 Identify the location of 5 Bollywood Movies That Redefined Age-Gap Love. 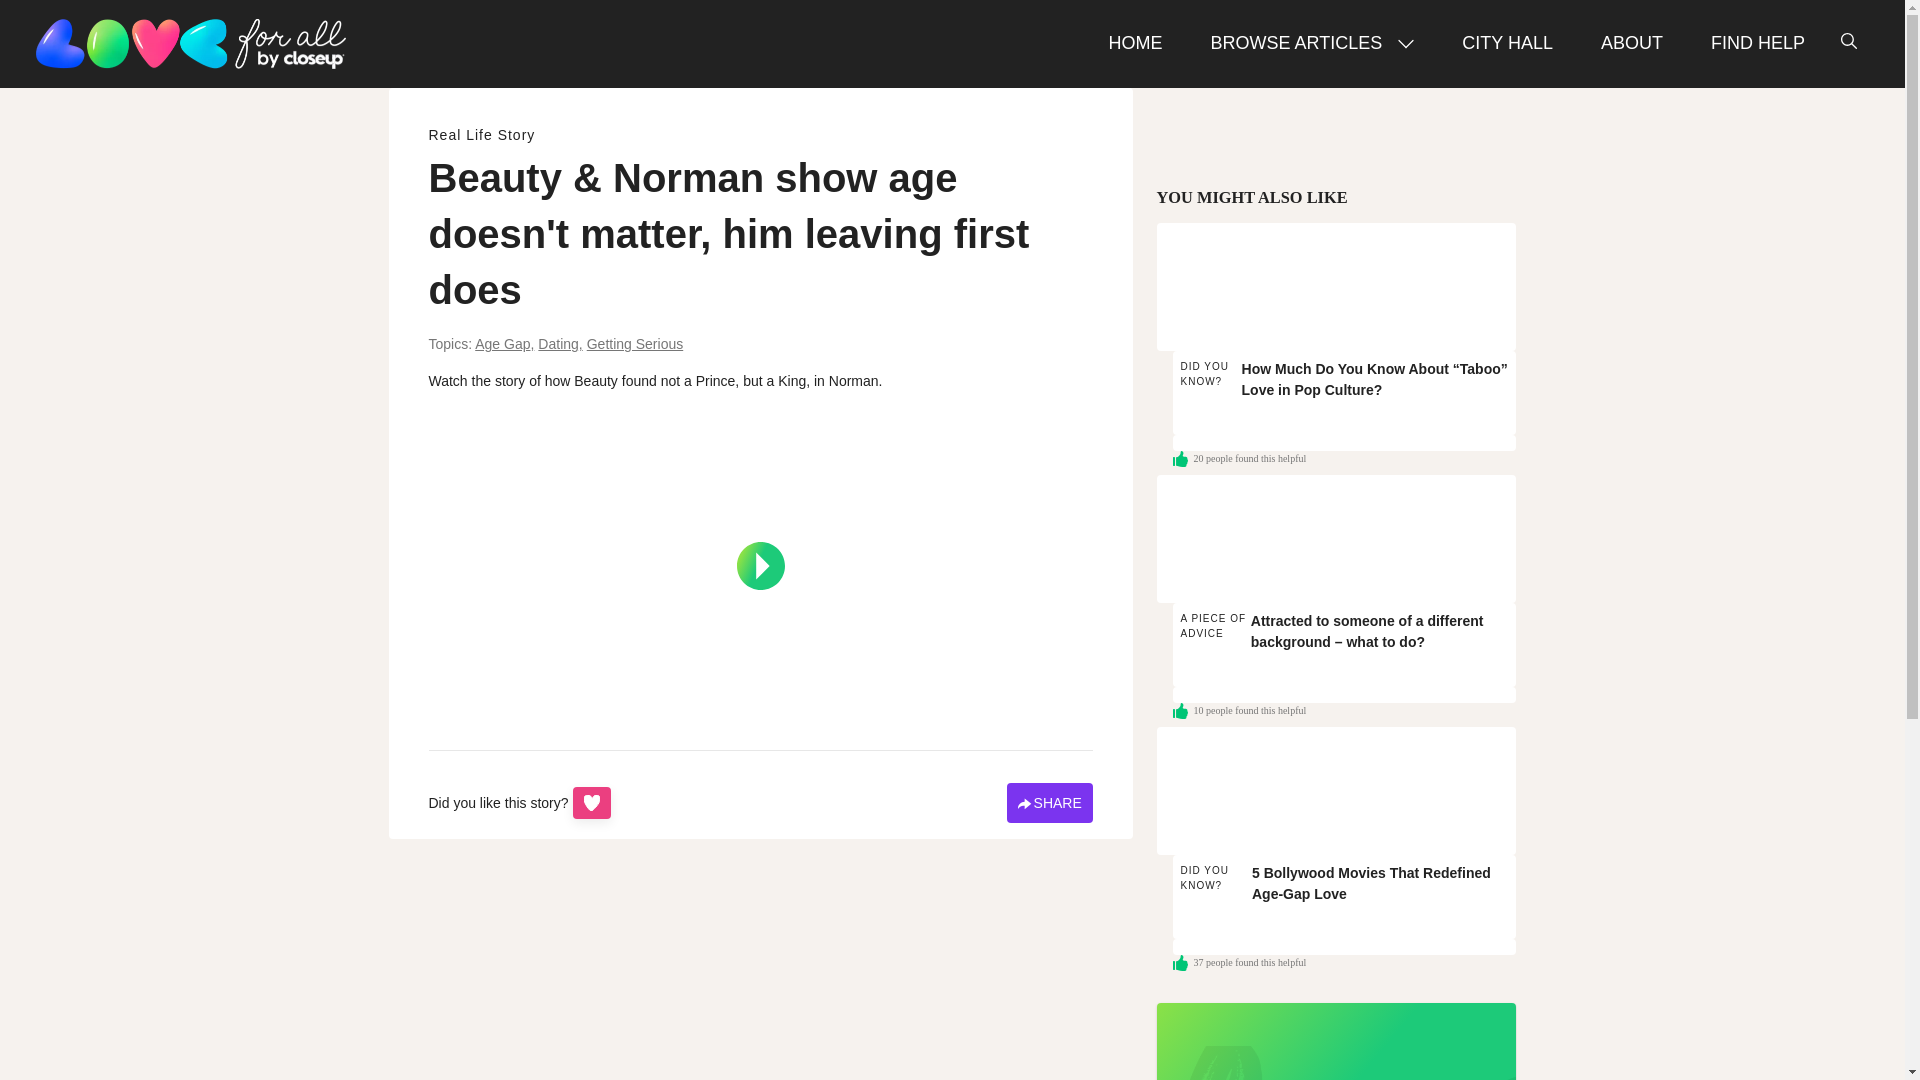
(1336, 790).